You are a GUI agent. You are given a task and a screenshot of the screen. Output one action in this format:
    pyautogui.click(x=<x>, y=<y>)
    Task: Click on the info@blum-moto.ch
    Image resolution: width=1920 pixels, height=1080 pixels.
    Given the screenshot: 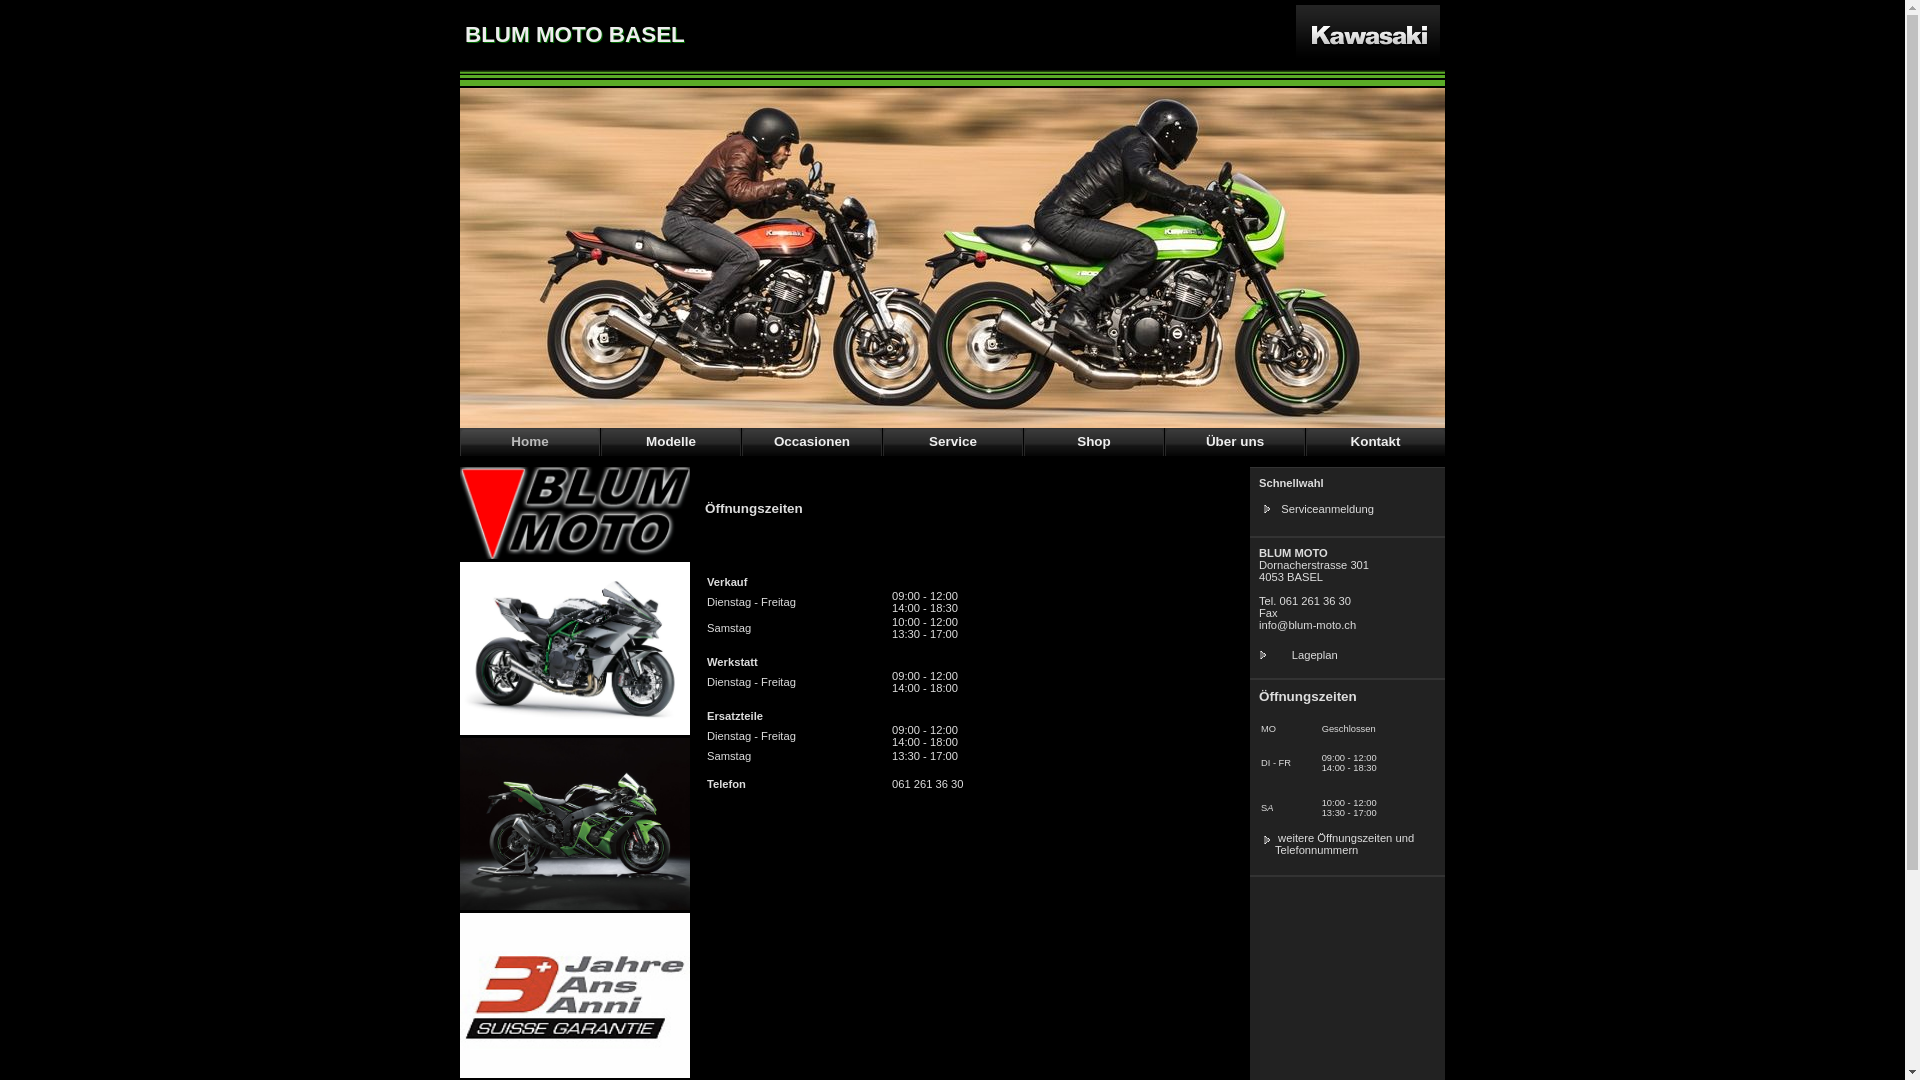 What is the action you would take?
    pyautogui.click(x=1308, y=625)
    